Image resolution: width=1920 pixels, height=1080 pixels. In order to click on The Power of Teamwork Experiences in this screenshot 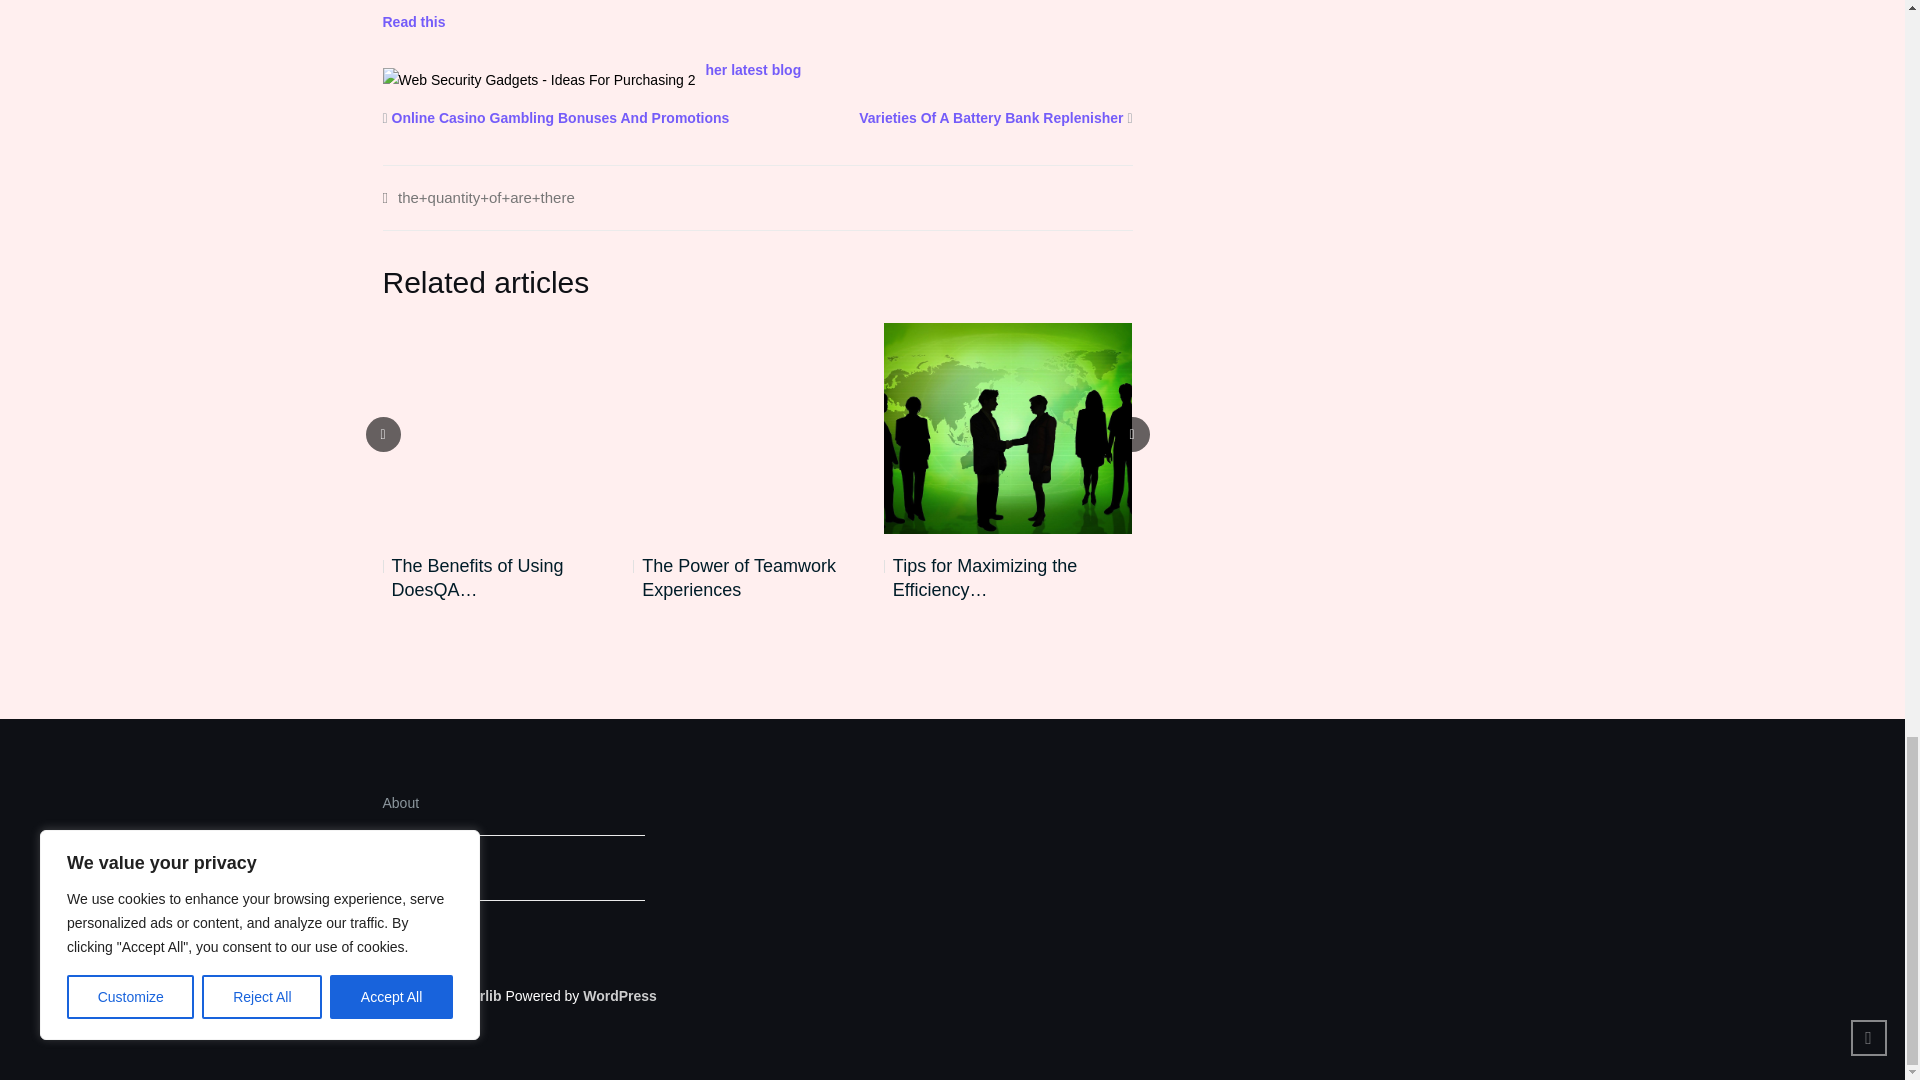, I will do `click(757, 578)`.